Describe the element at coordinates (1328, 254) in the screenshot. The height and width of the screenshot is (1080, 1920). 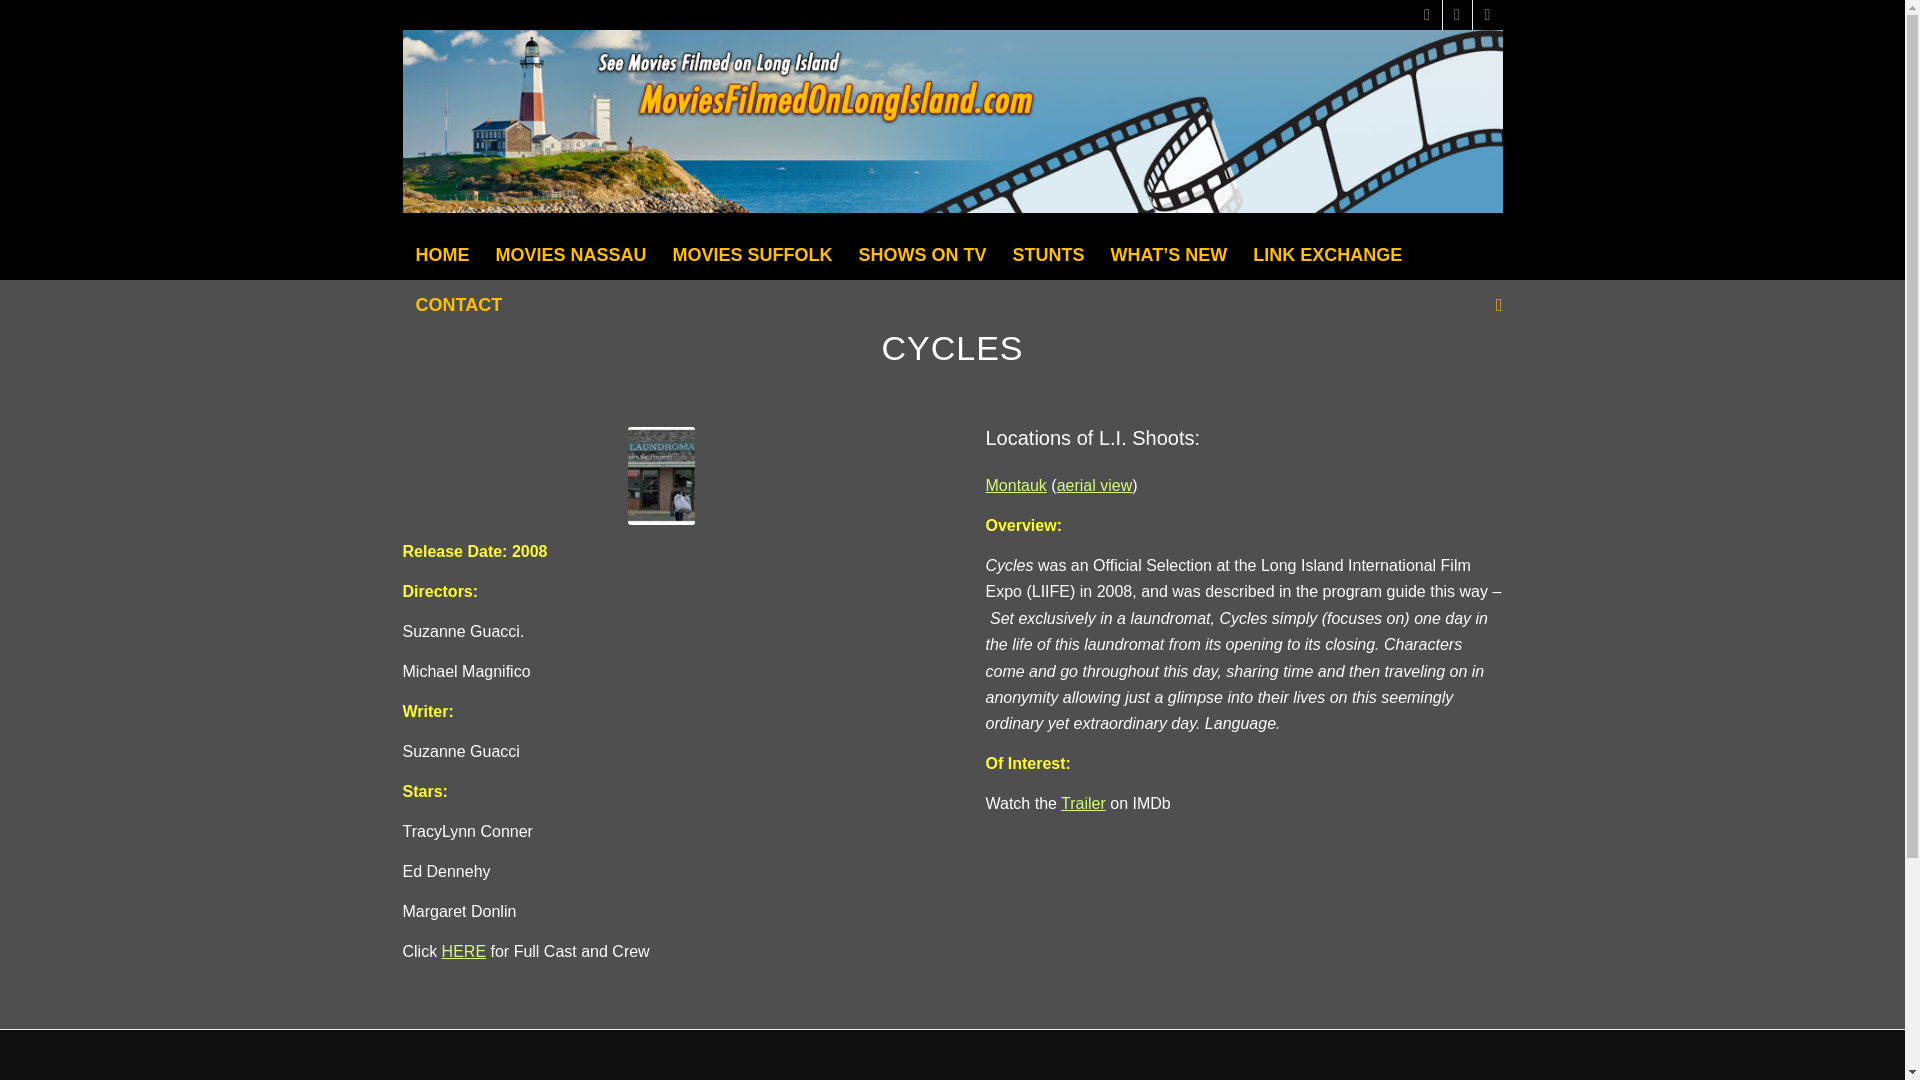
I see `LINK EXCHANGE` at that location.